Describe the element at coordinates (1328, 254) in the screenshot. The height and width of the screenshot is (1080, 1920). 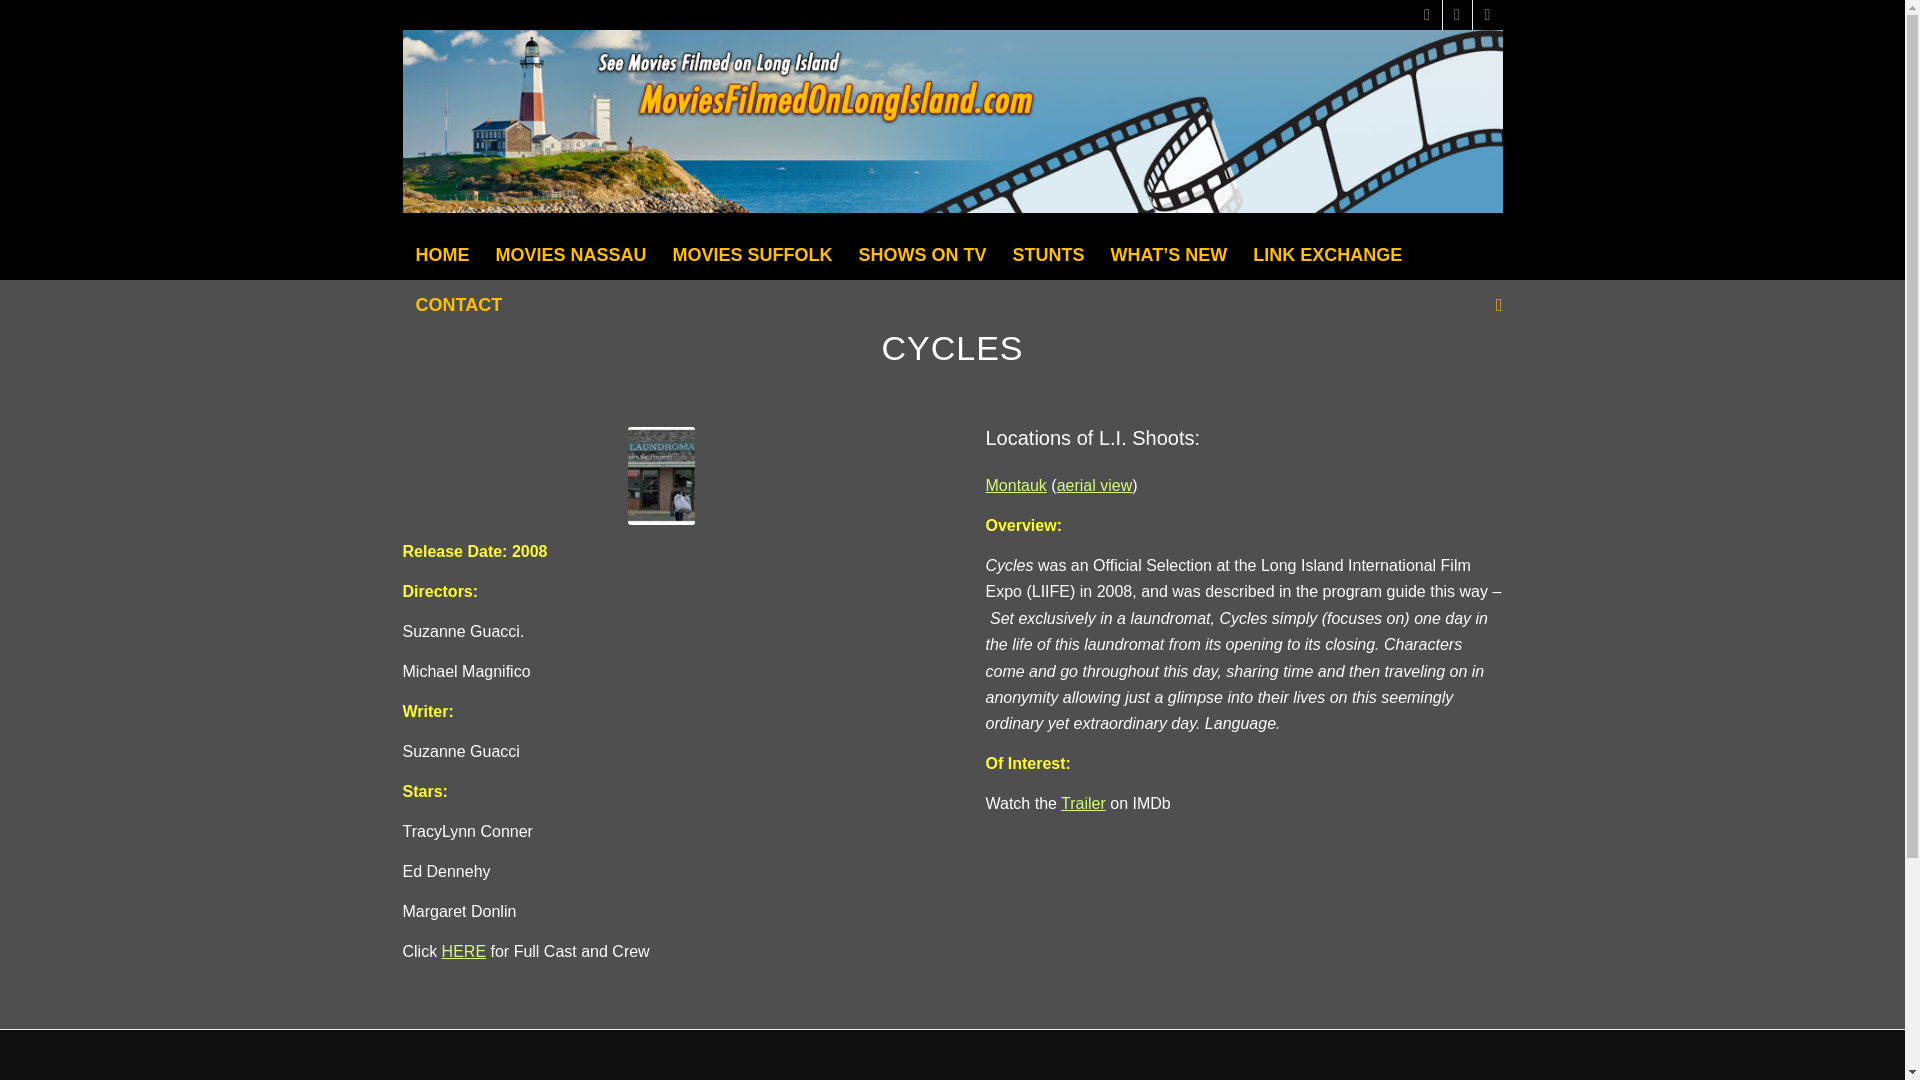
I see `LINK EXCHANGE` at that location.